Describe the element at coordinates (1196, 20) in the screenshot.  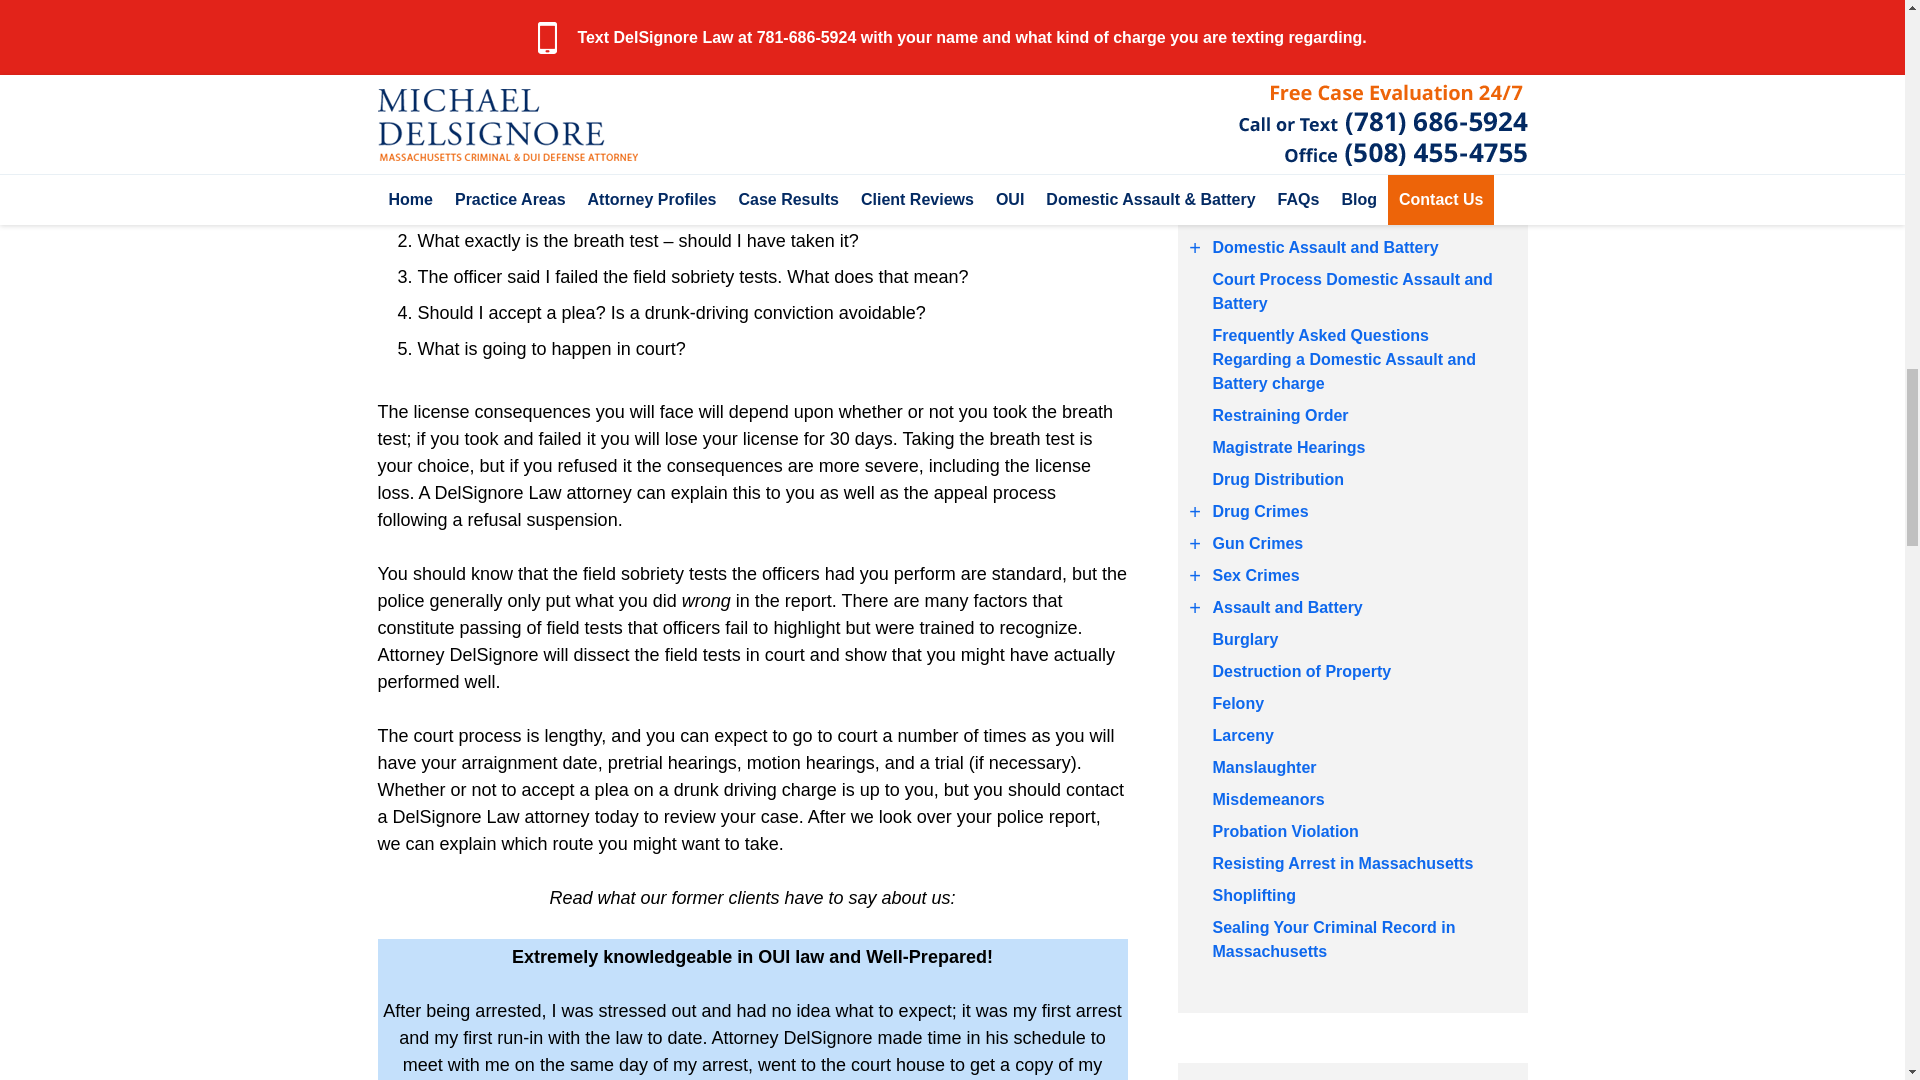
I see `See More` at that location.